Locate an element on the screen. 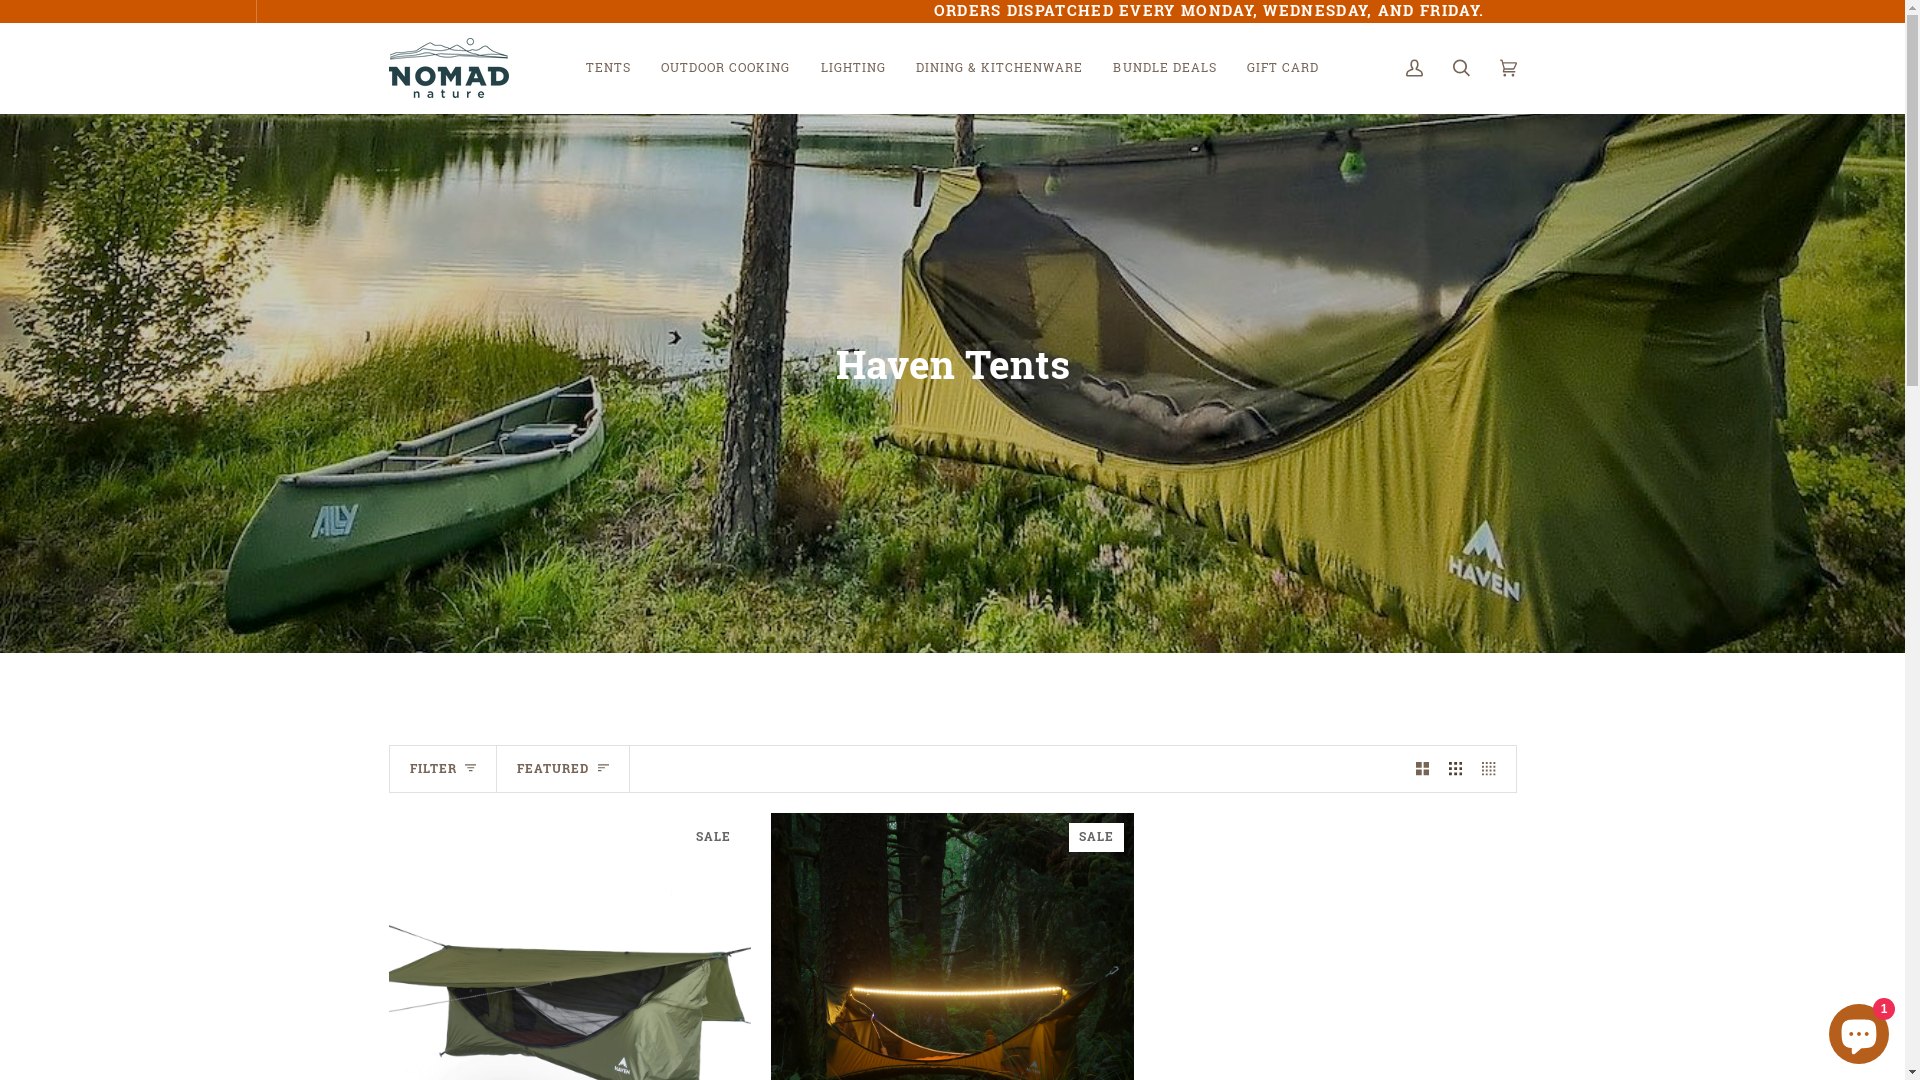  My Account is located at coordinates (1414, 68).